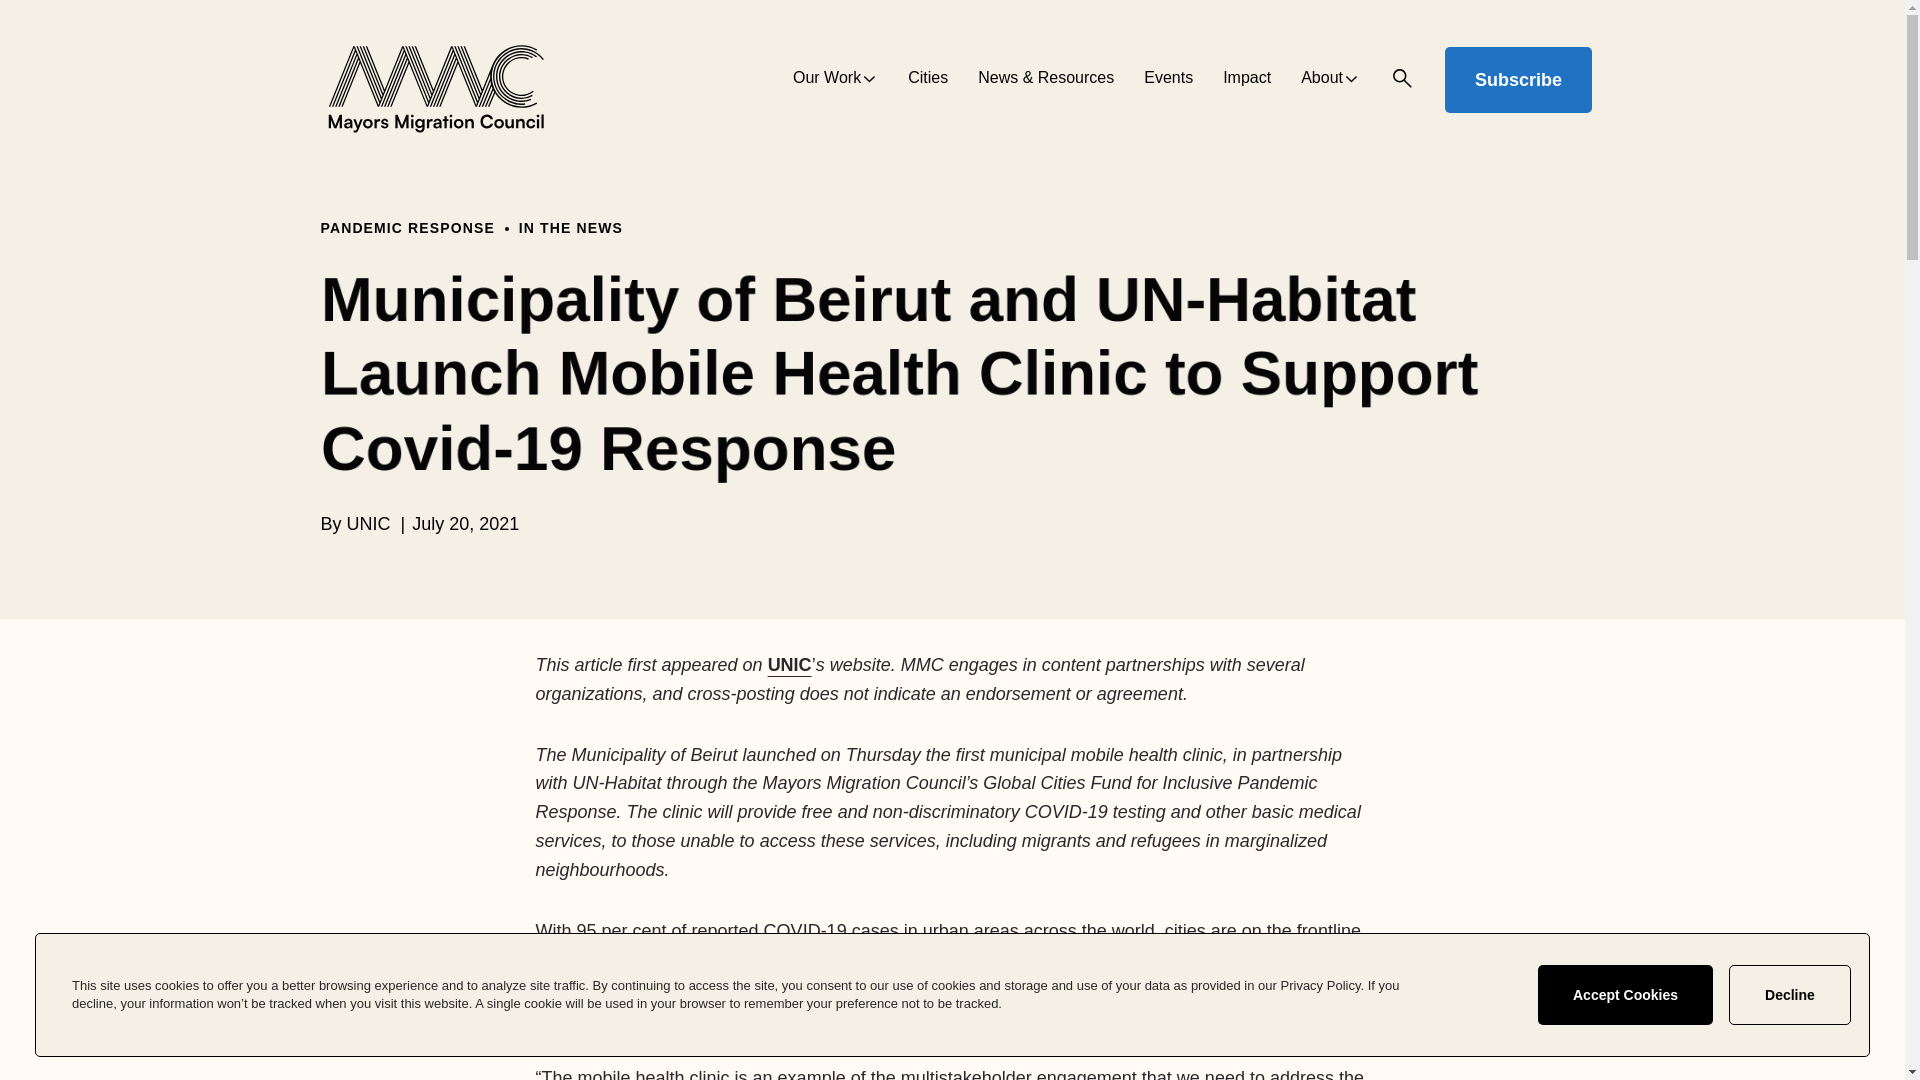 The height and width of the screenshot is (1080, 1920). I want to click on UNIC, so click(790, 664).